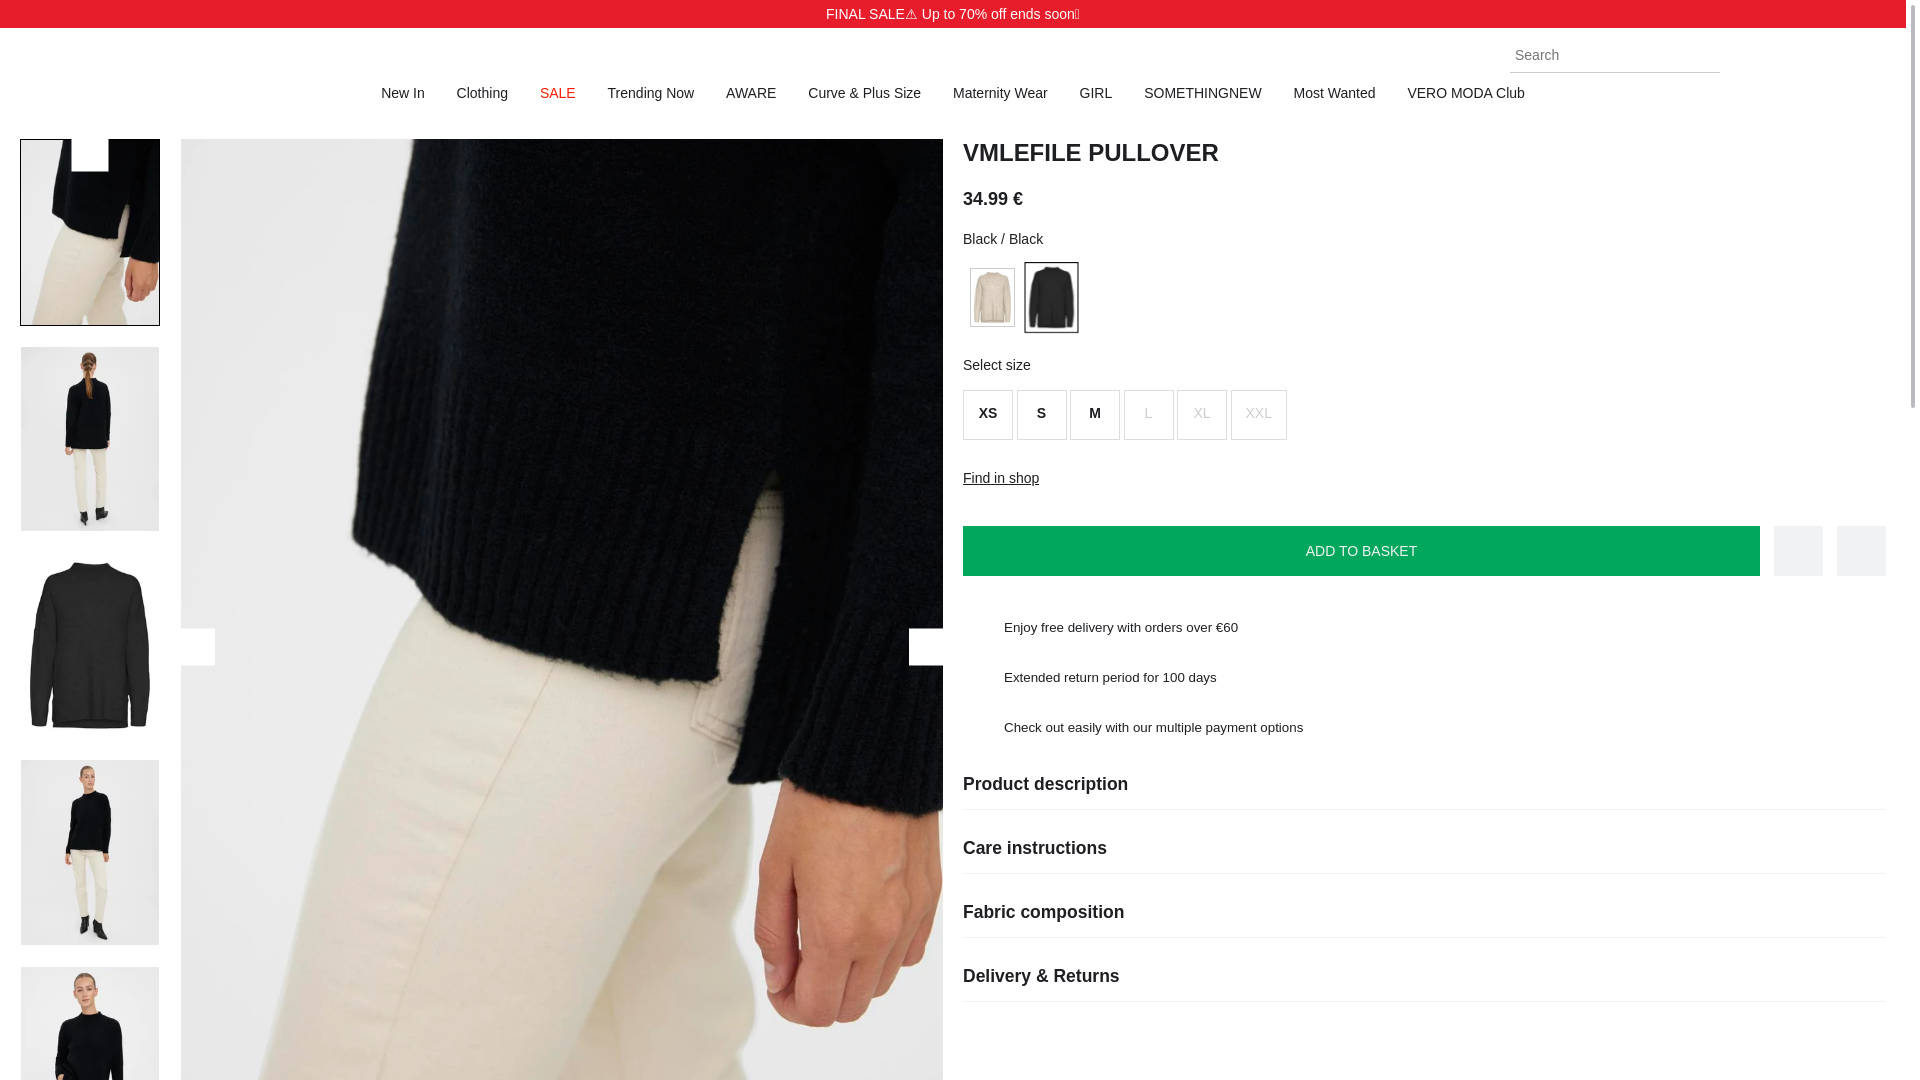  What do you see at coordinates (1362, 550) in the screenshot?
I see `ADD TO BASKET` at bounding box center [1362, 550].